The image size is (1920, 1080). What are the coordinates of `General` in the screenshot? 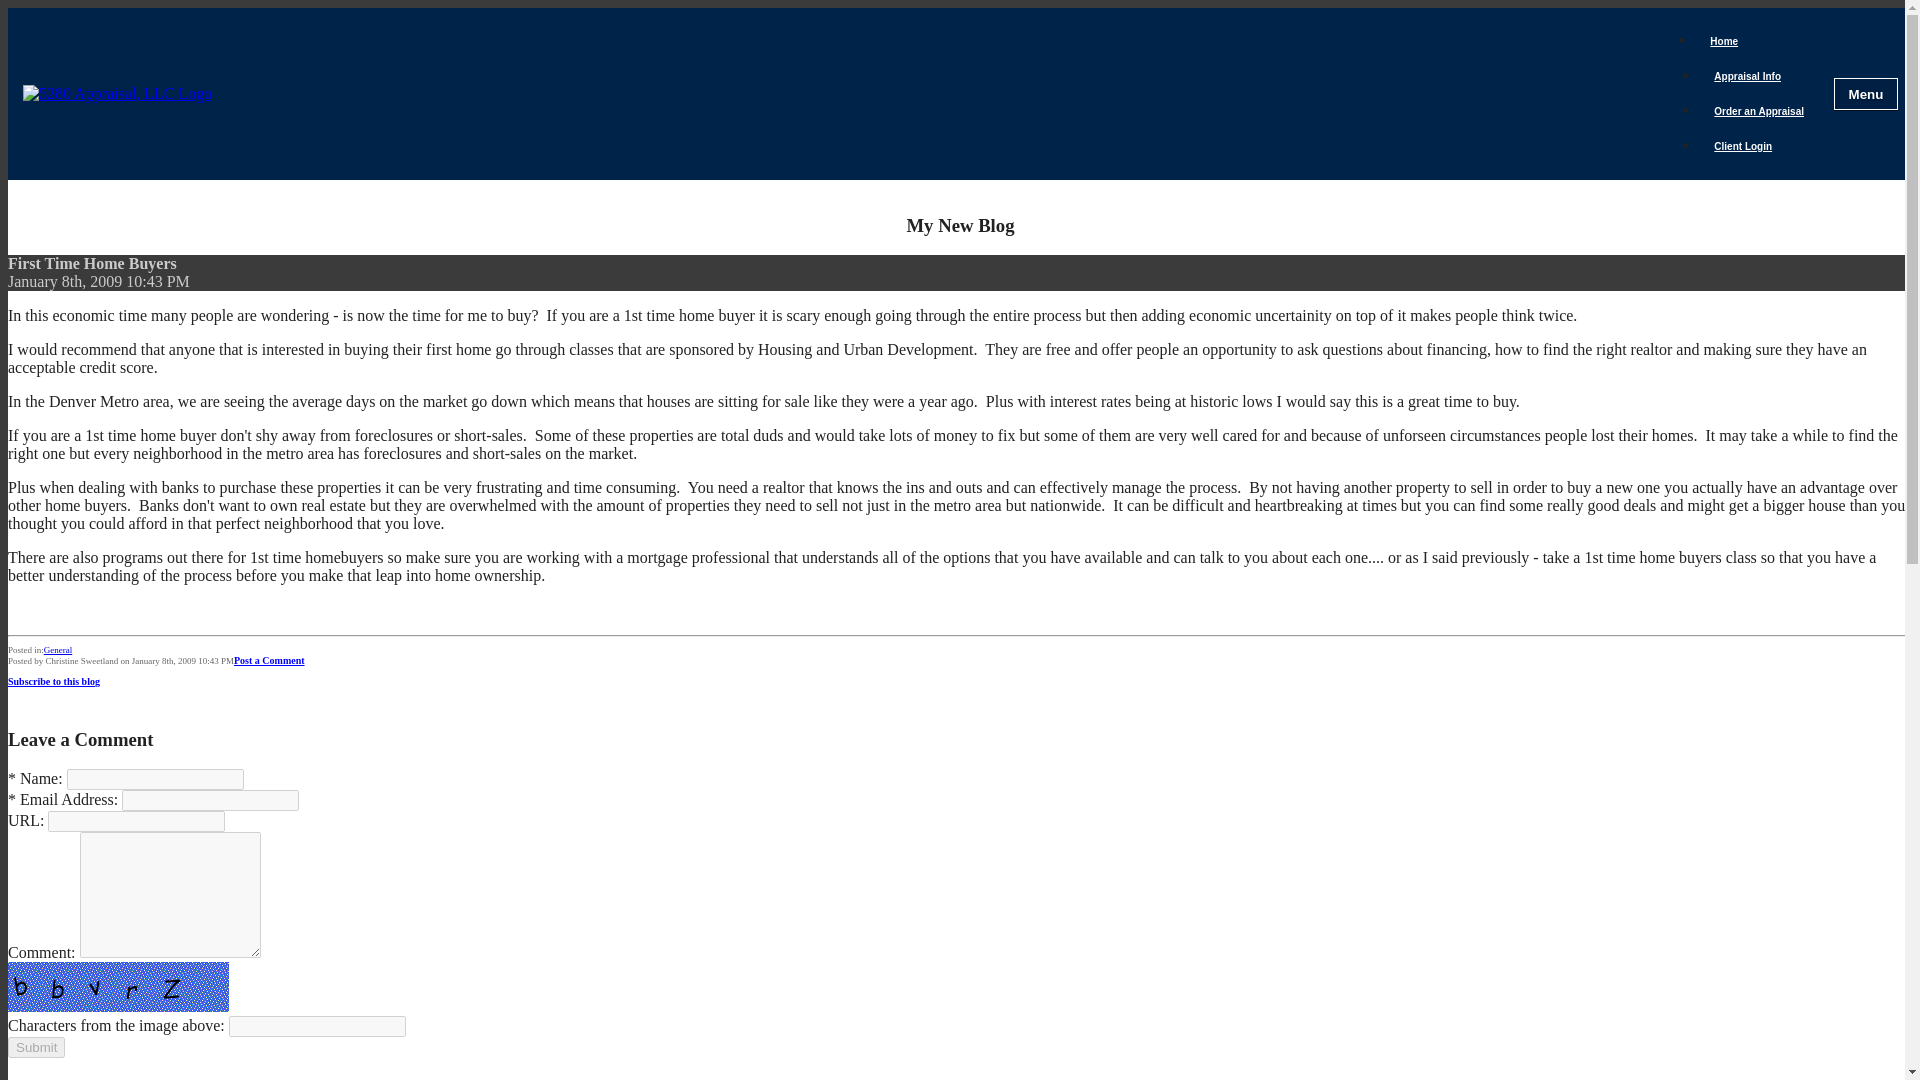 It's located at (58, 649).